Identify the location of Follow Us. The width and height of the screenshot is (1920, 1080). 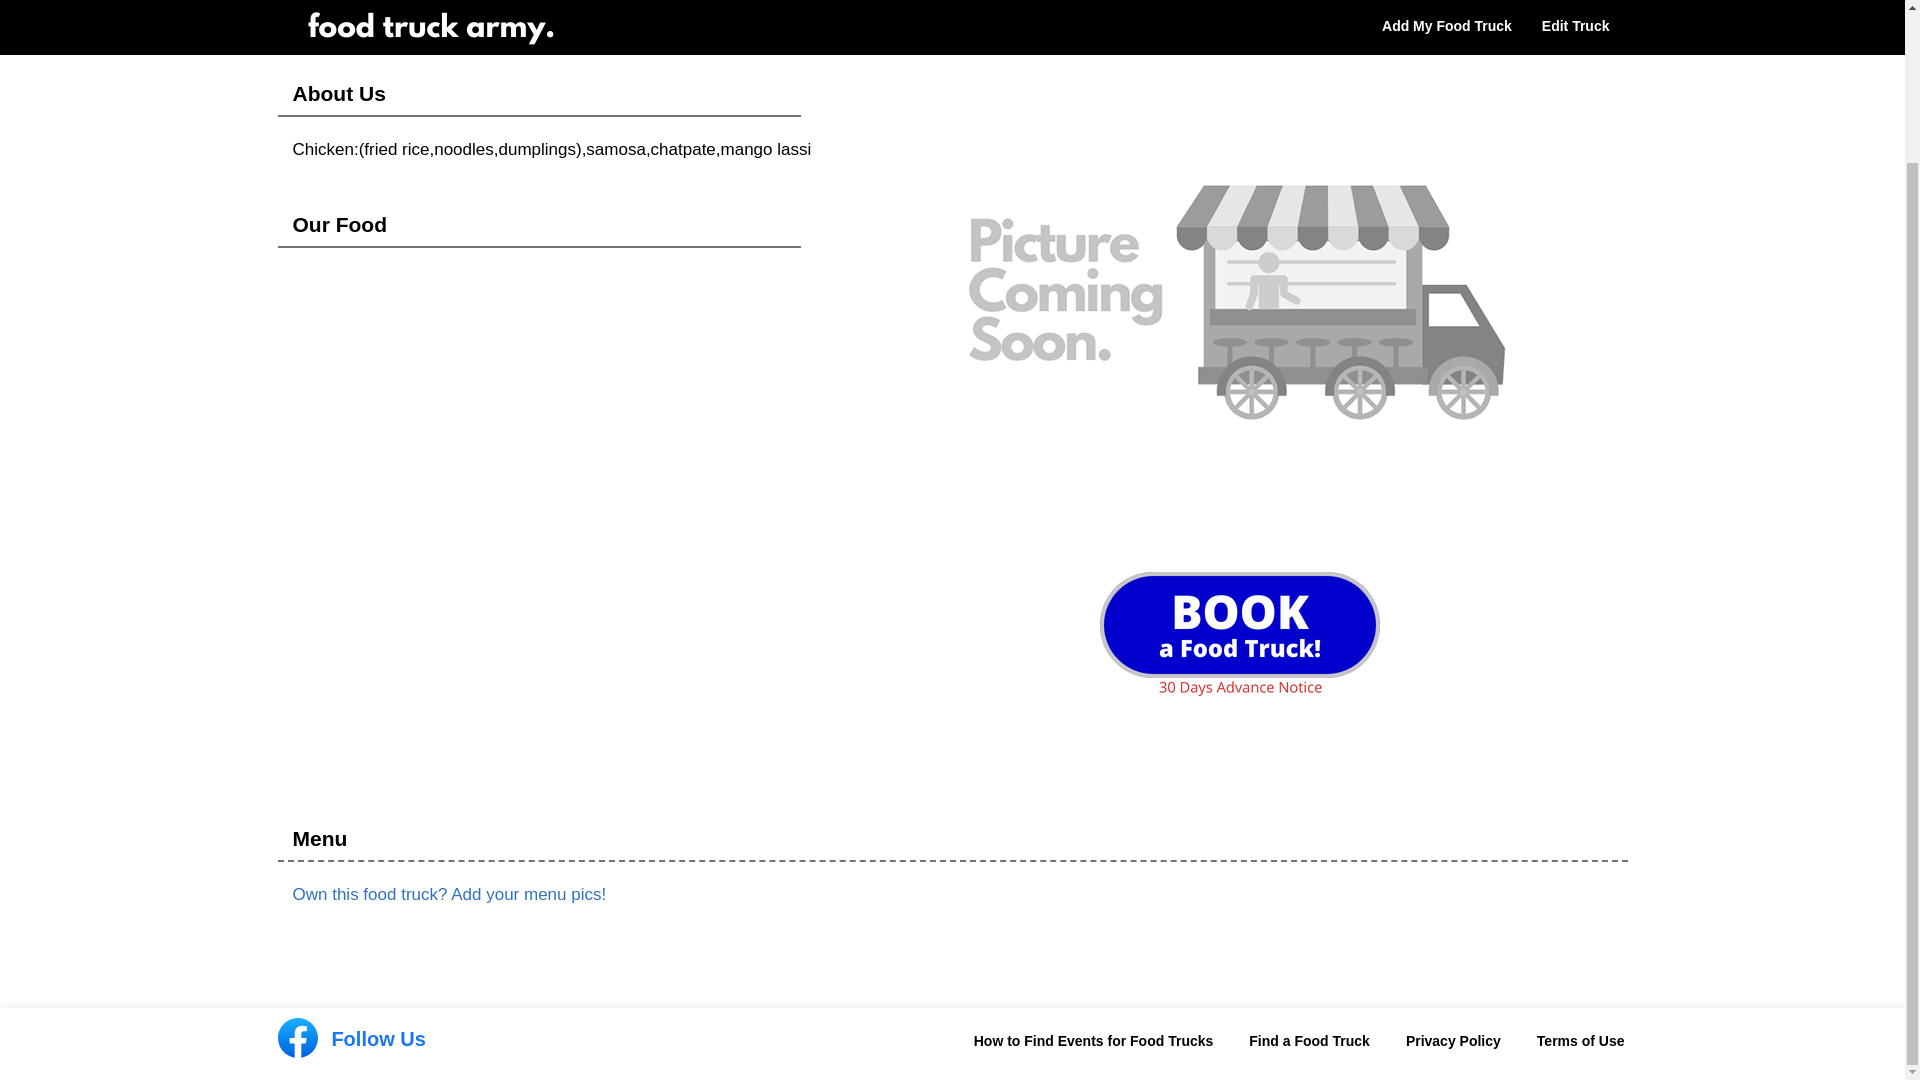
(352, 1040).